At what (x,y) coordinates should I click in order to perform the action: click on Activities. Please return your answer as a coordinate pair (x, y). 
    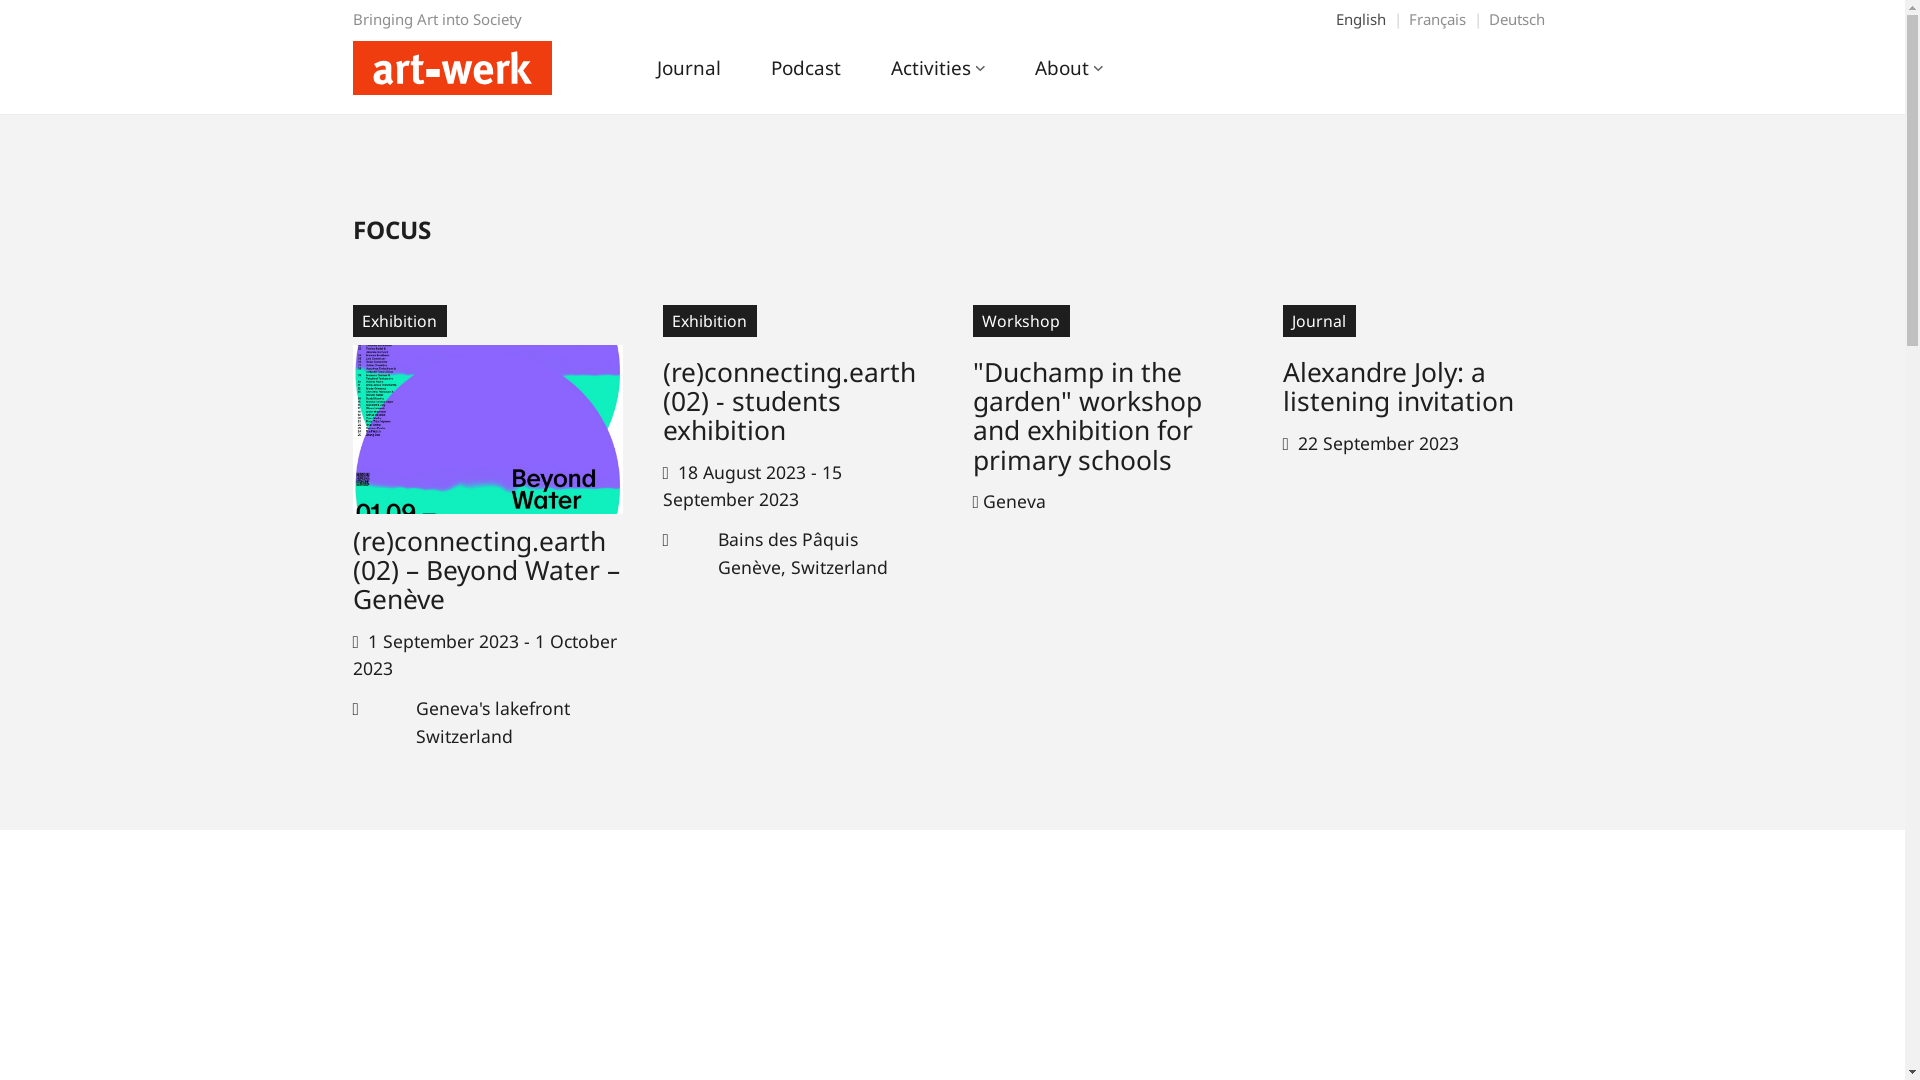
    Looking at the image, I should click on (938, 77).